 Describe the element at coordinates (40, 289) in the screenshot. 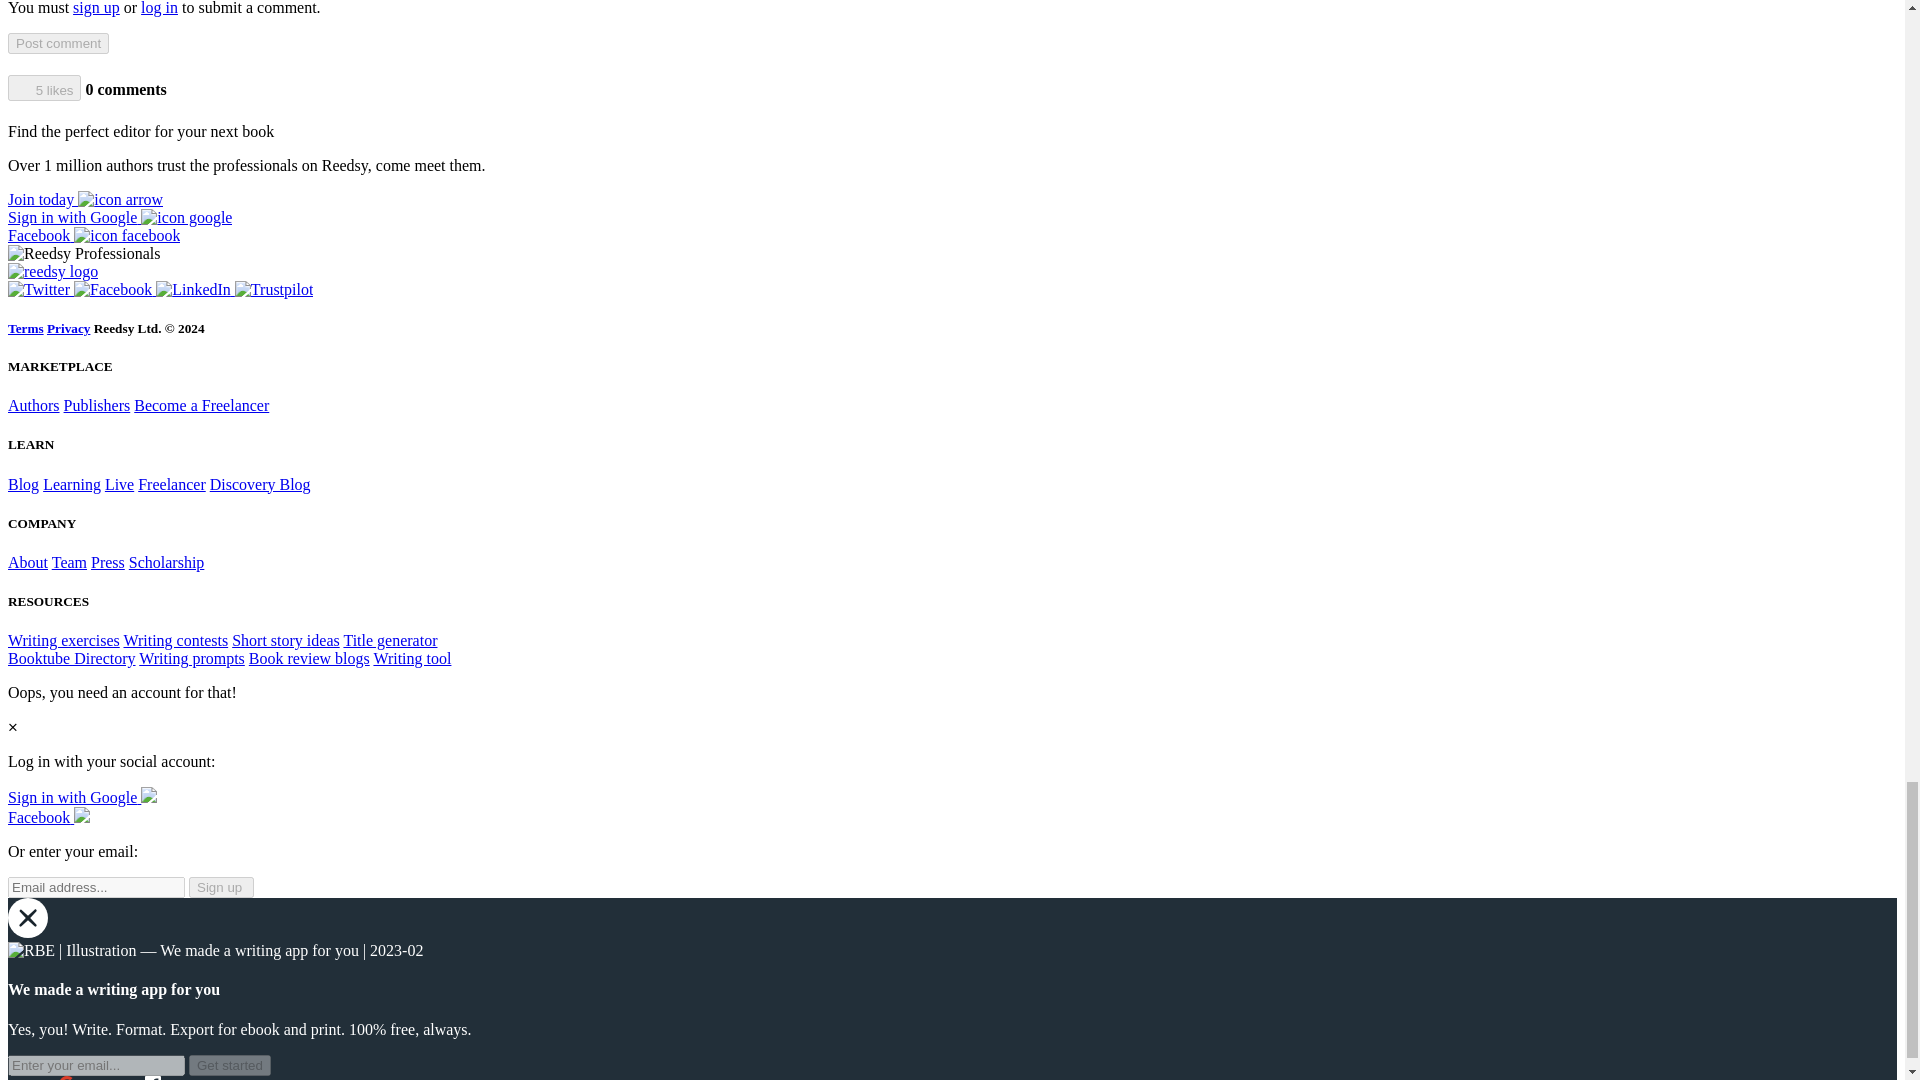

I see `Twitter` at that location.